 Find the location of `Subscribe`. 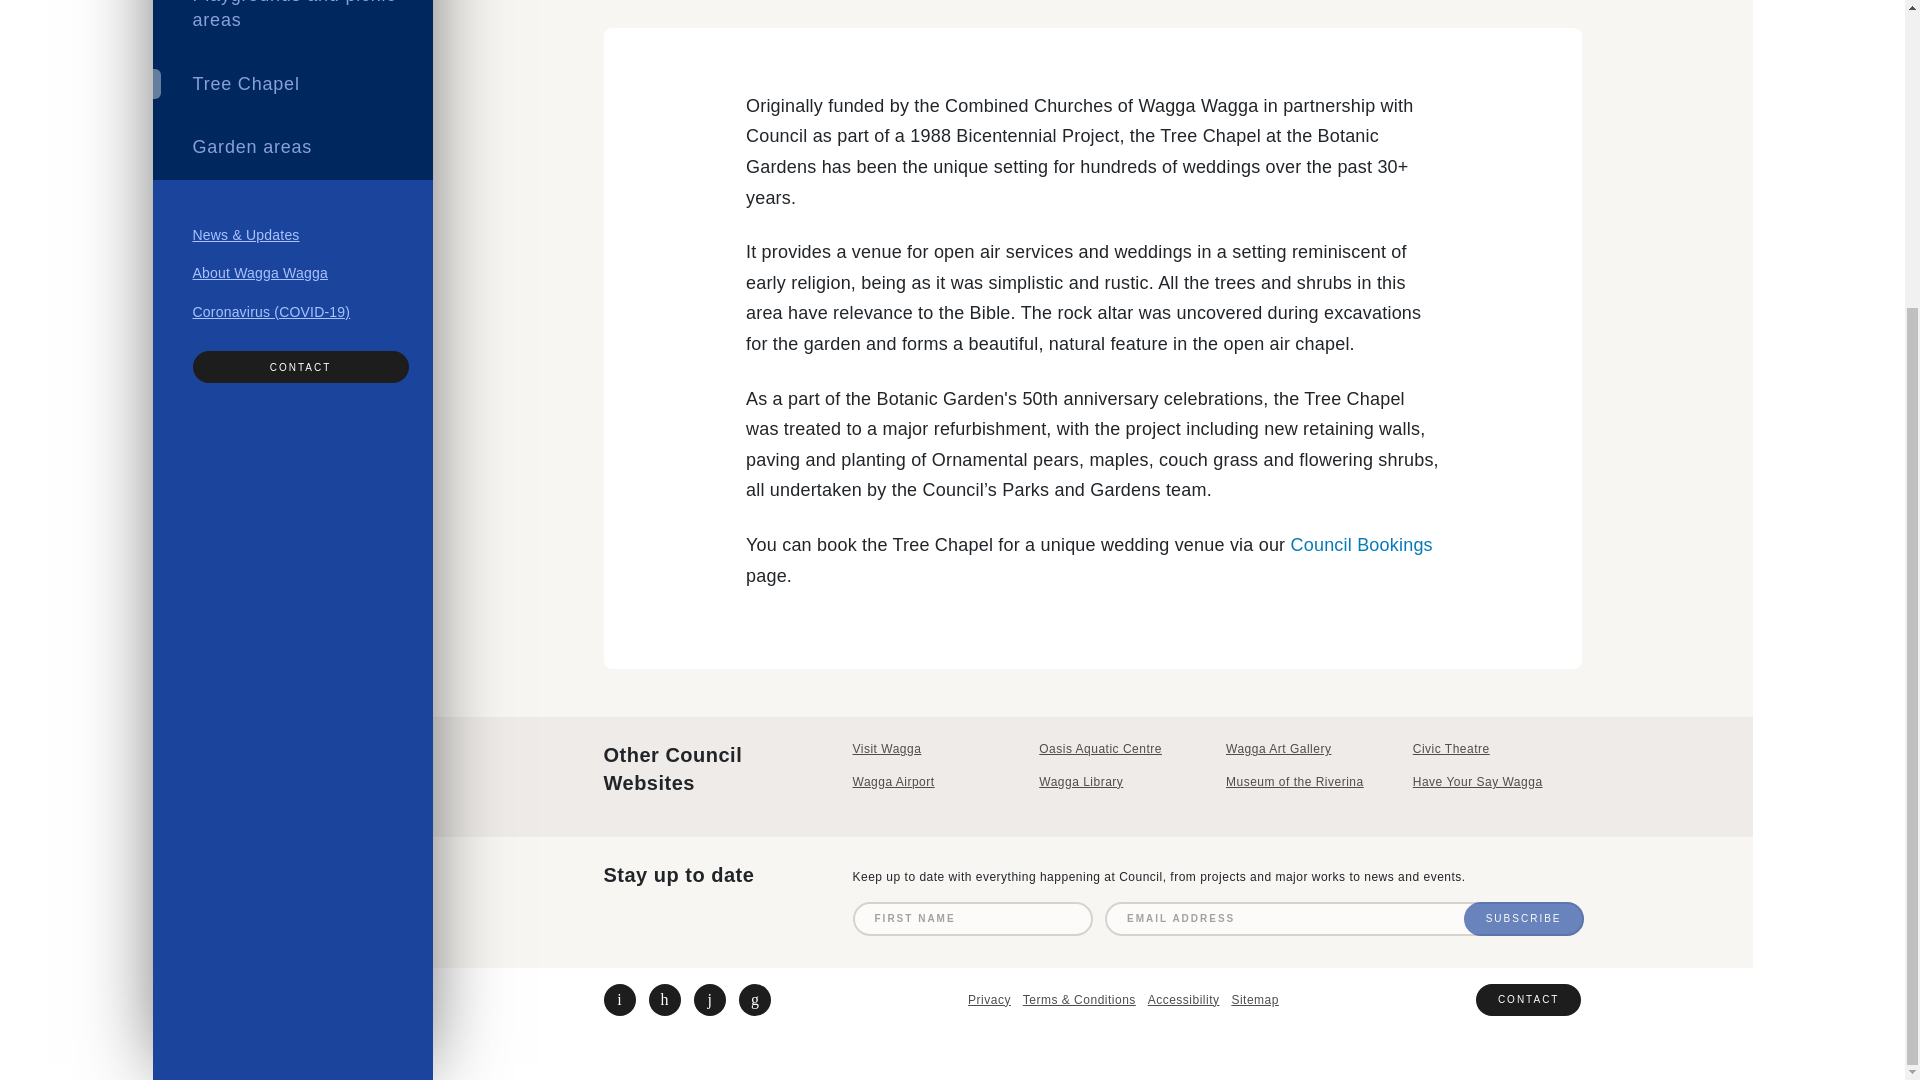

Subscribe is located at coordinates (1524, 918).